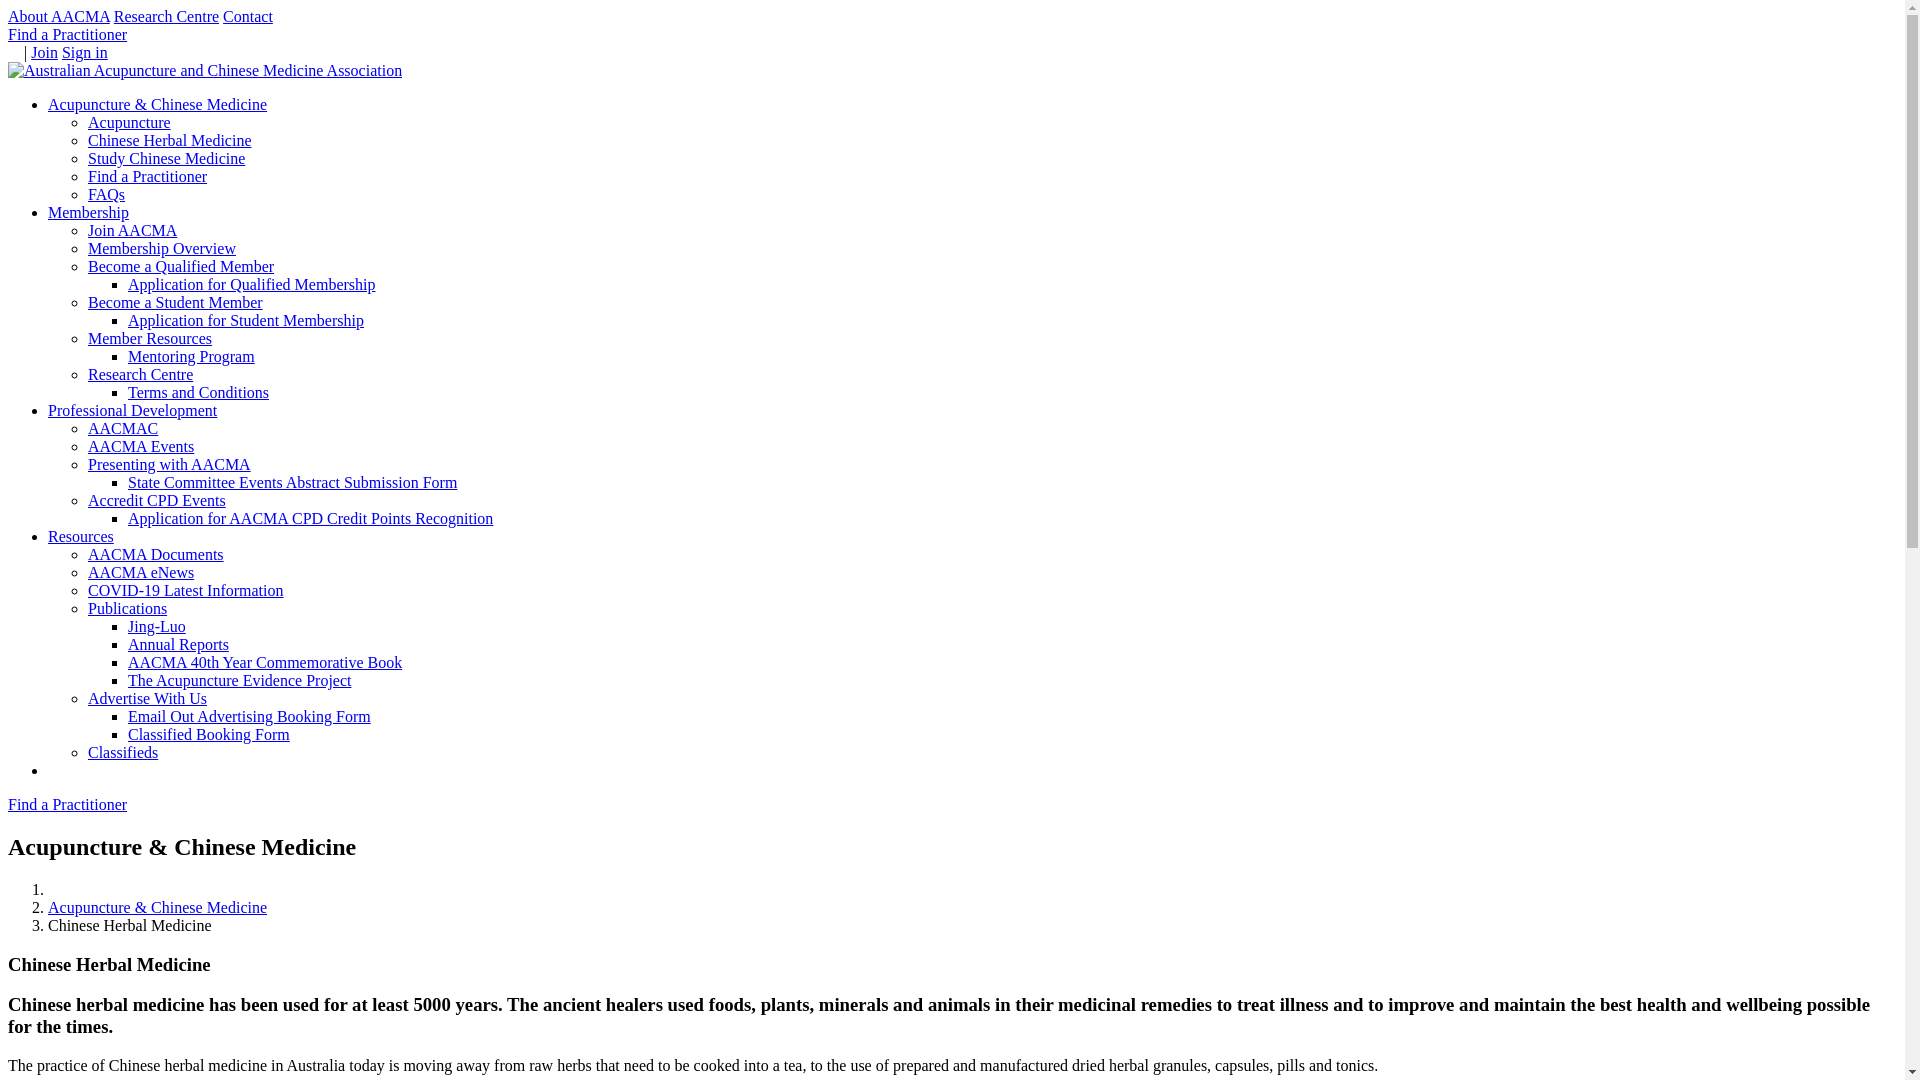 The image size is (1920, 1080). I want to click on Join AACMA, so click(132, 230).